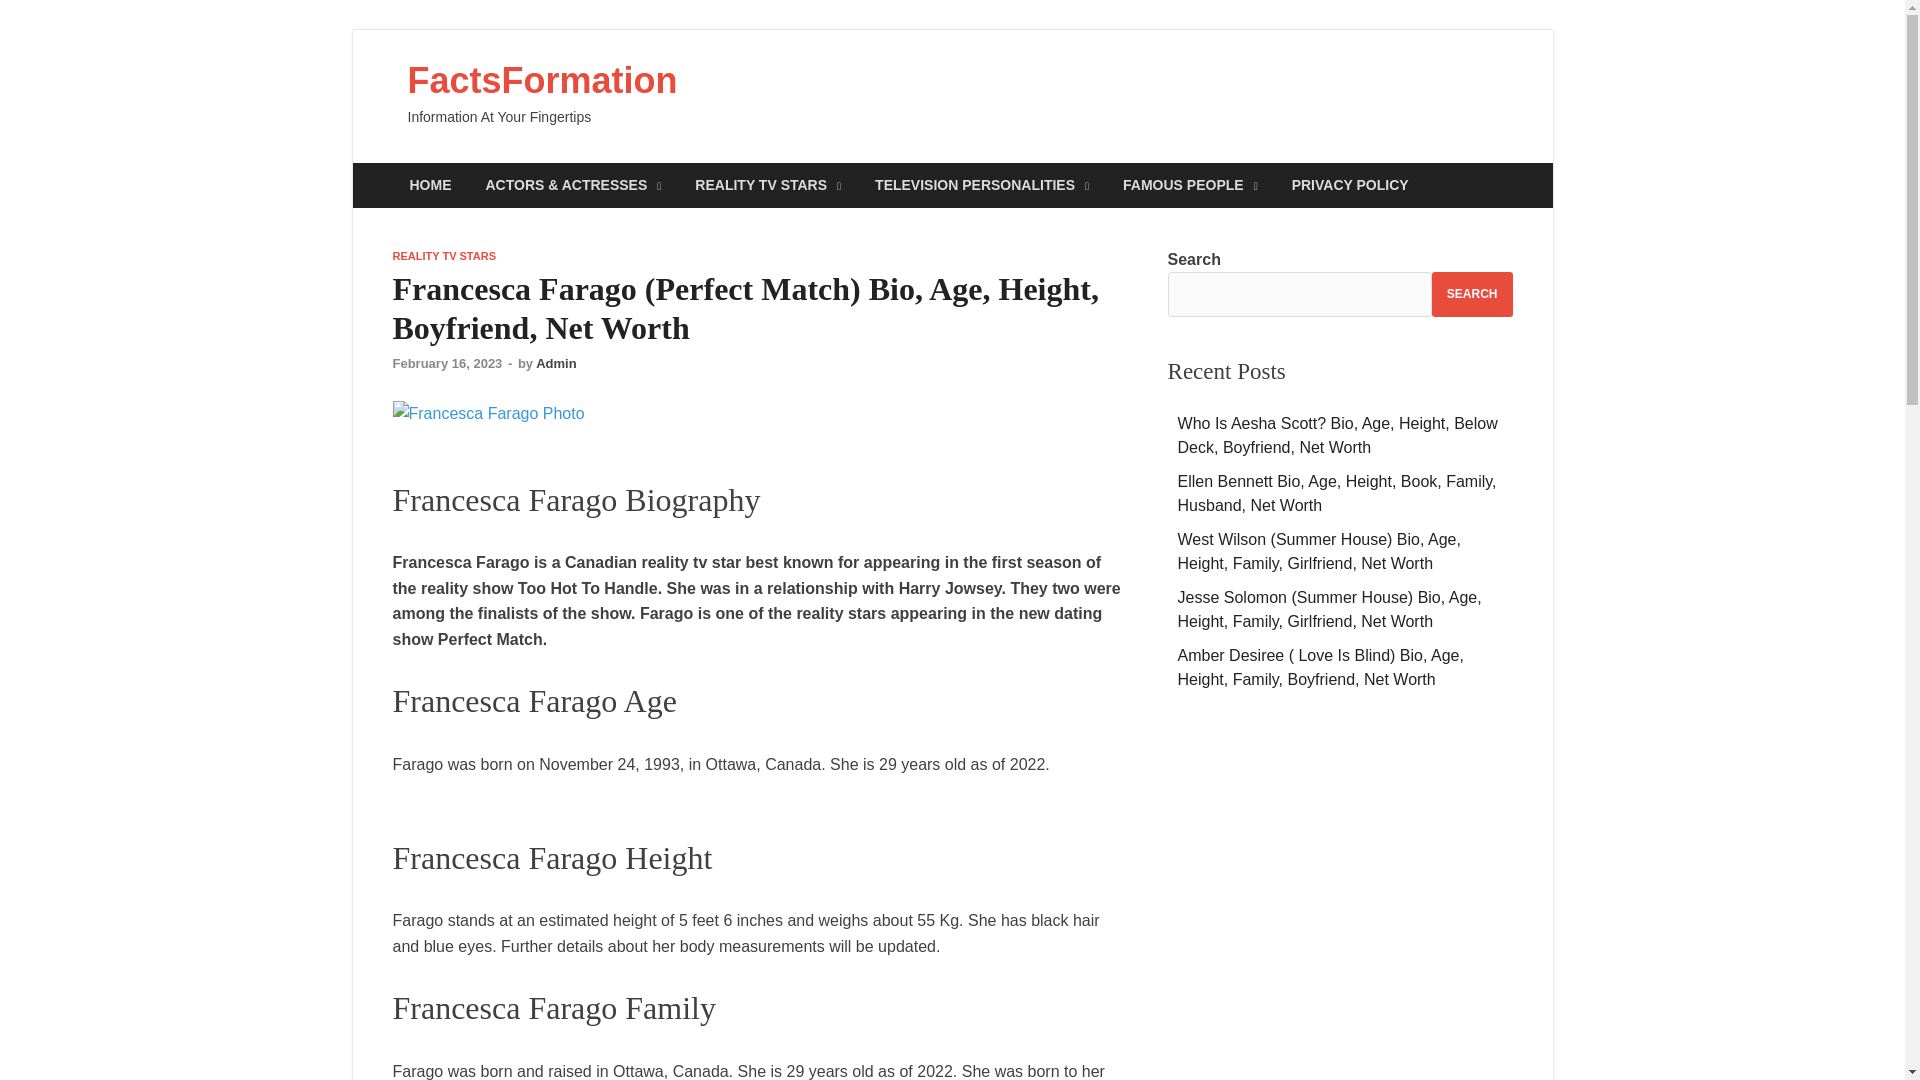  Describe the element at coordinates (1190, 186) in the screenshot. I see `FAMOUS PEOPLE` at that location.